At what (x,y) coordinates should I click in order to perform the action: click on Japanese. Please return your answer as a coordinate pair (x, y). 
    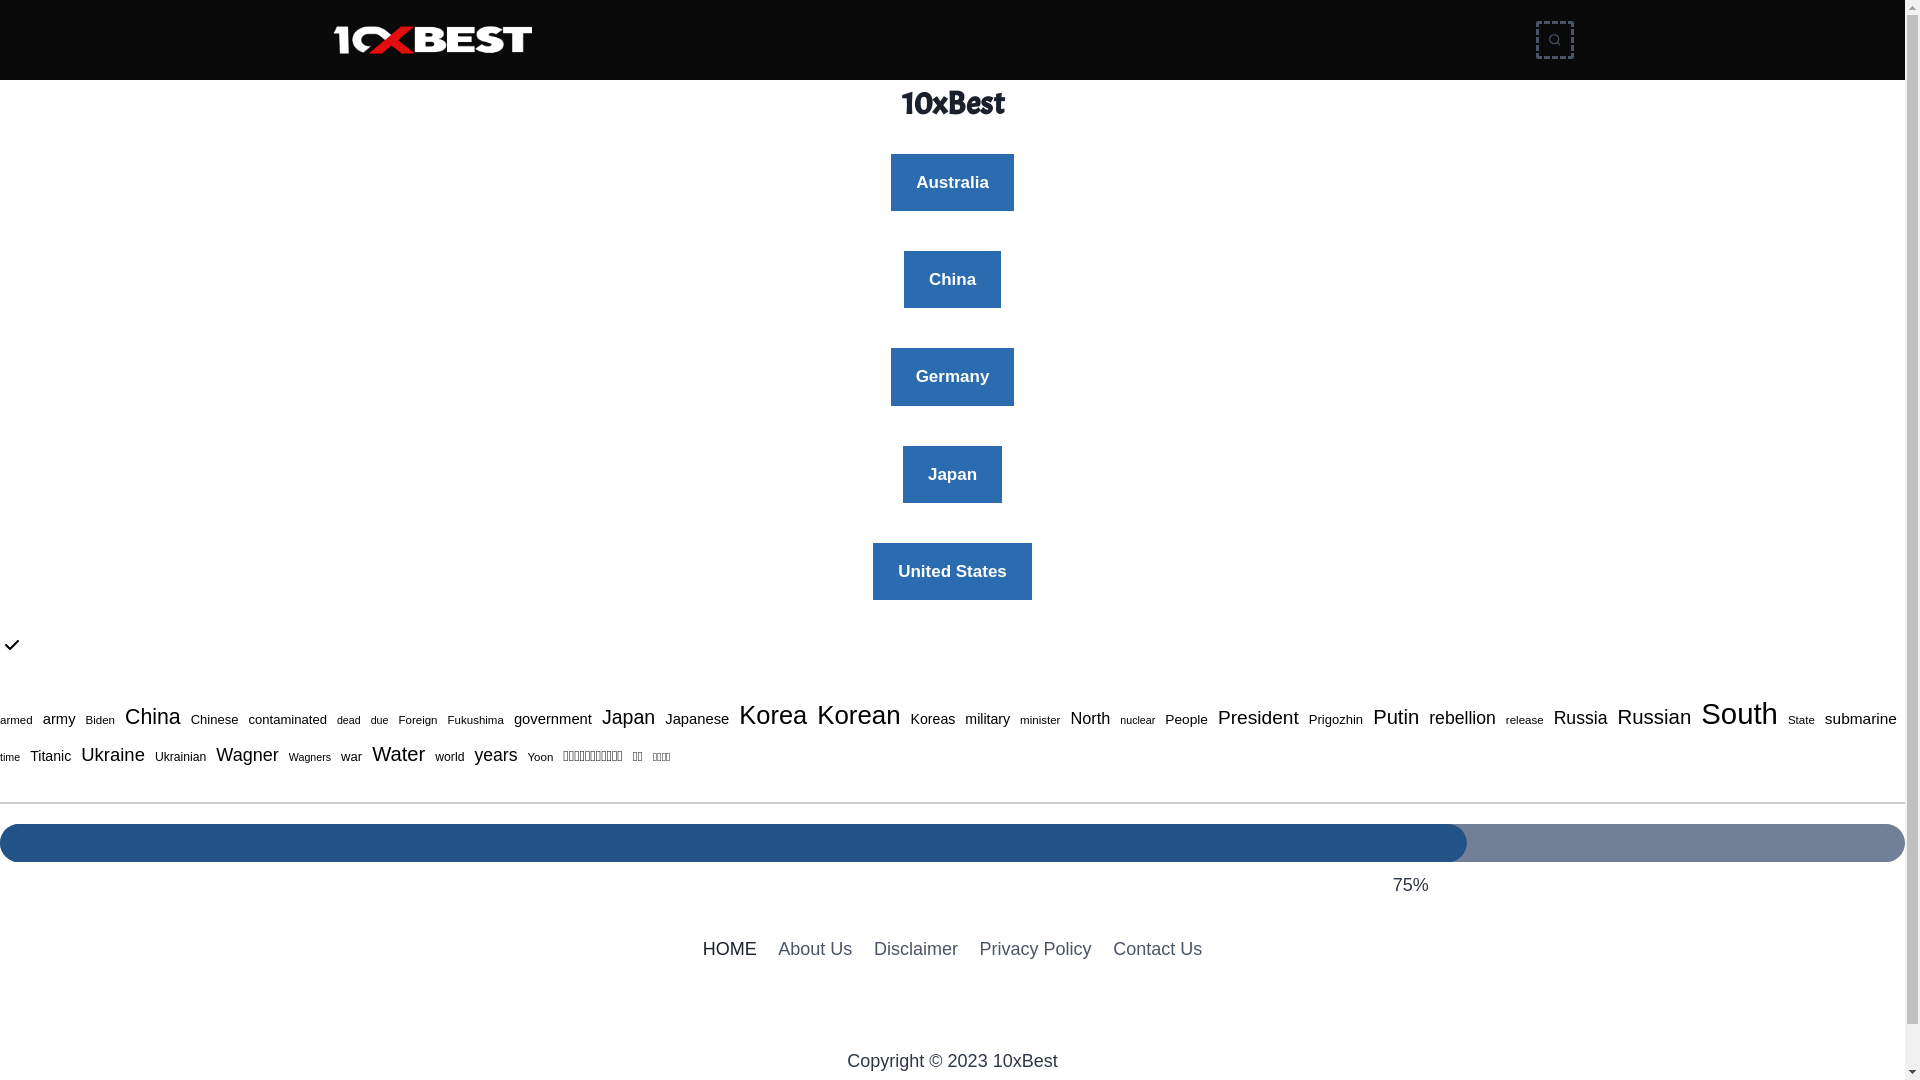
    Looking at the image, I should click on (697, 720).